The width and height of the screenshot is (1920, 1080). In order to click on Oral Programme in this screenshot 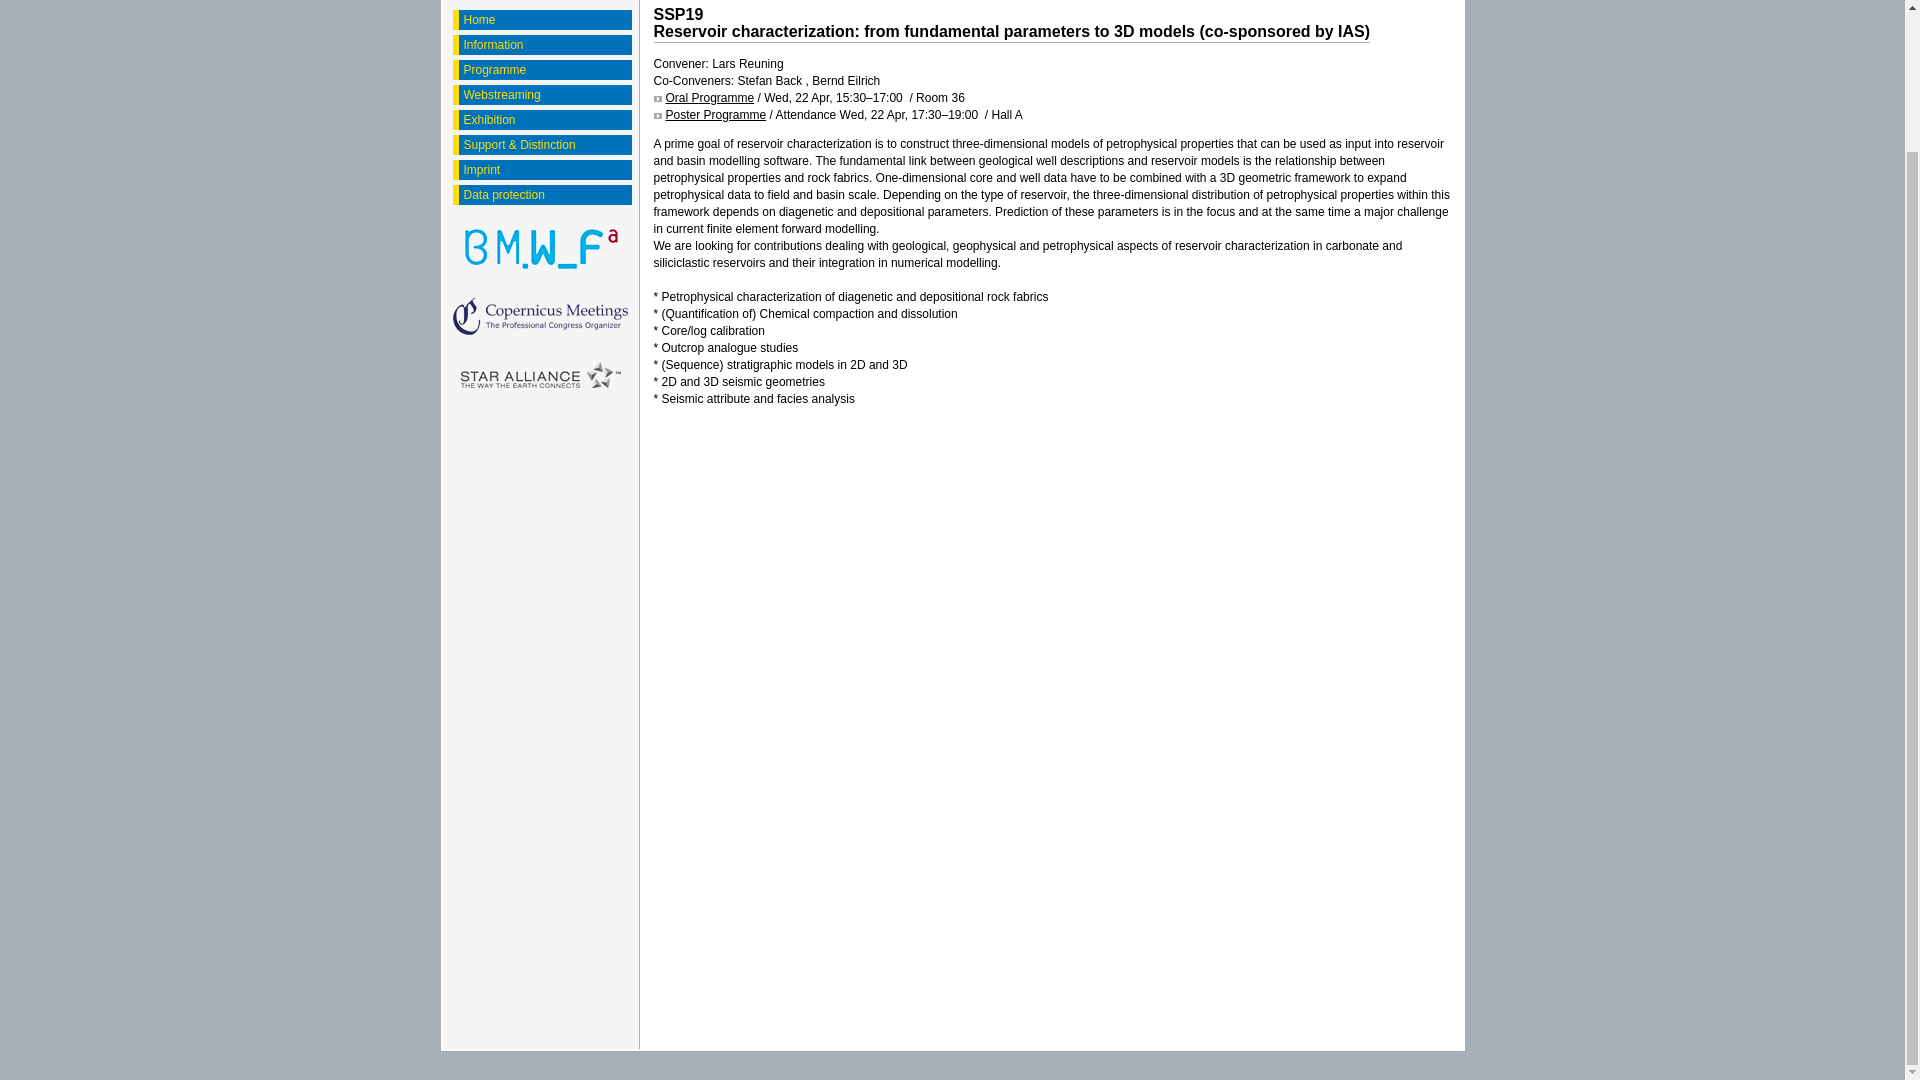, I will do `click(704, 98)`.